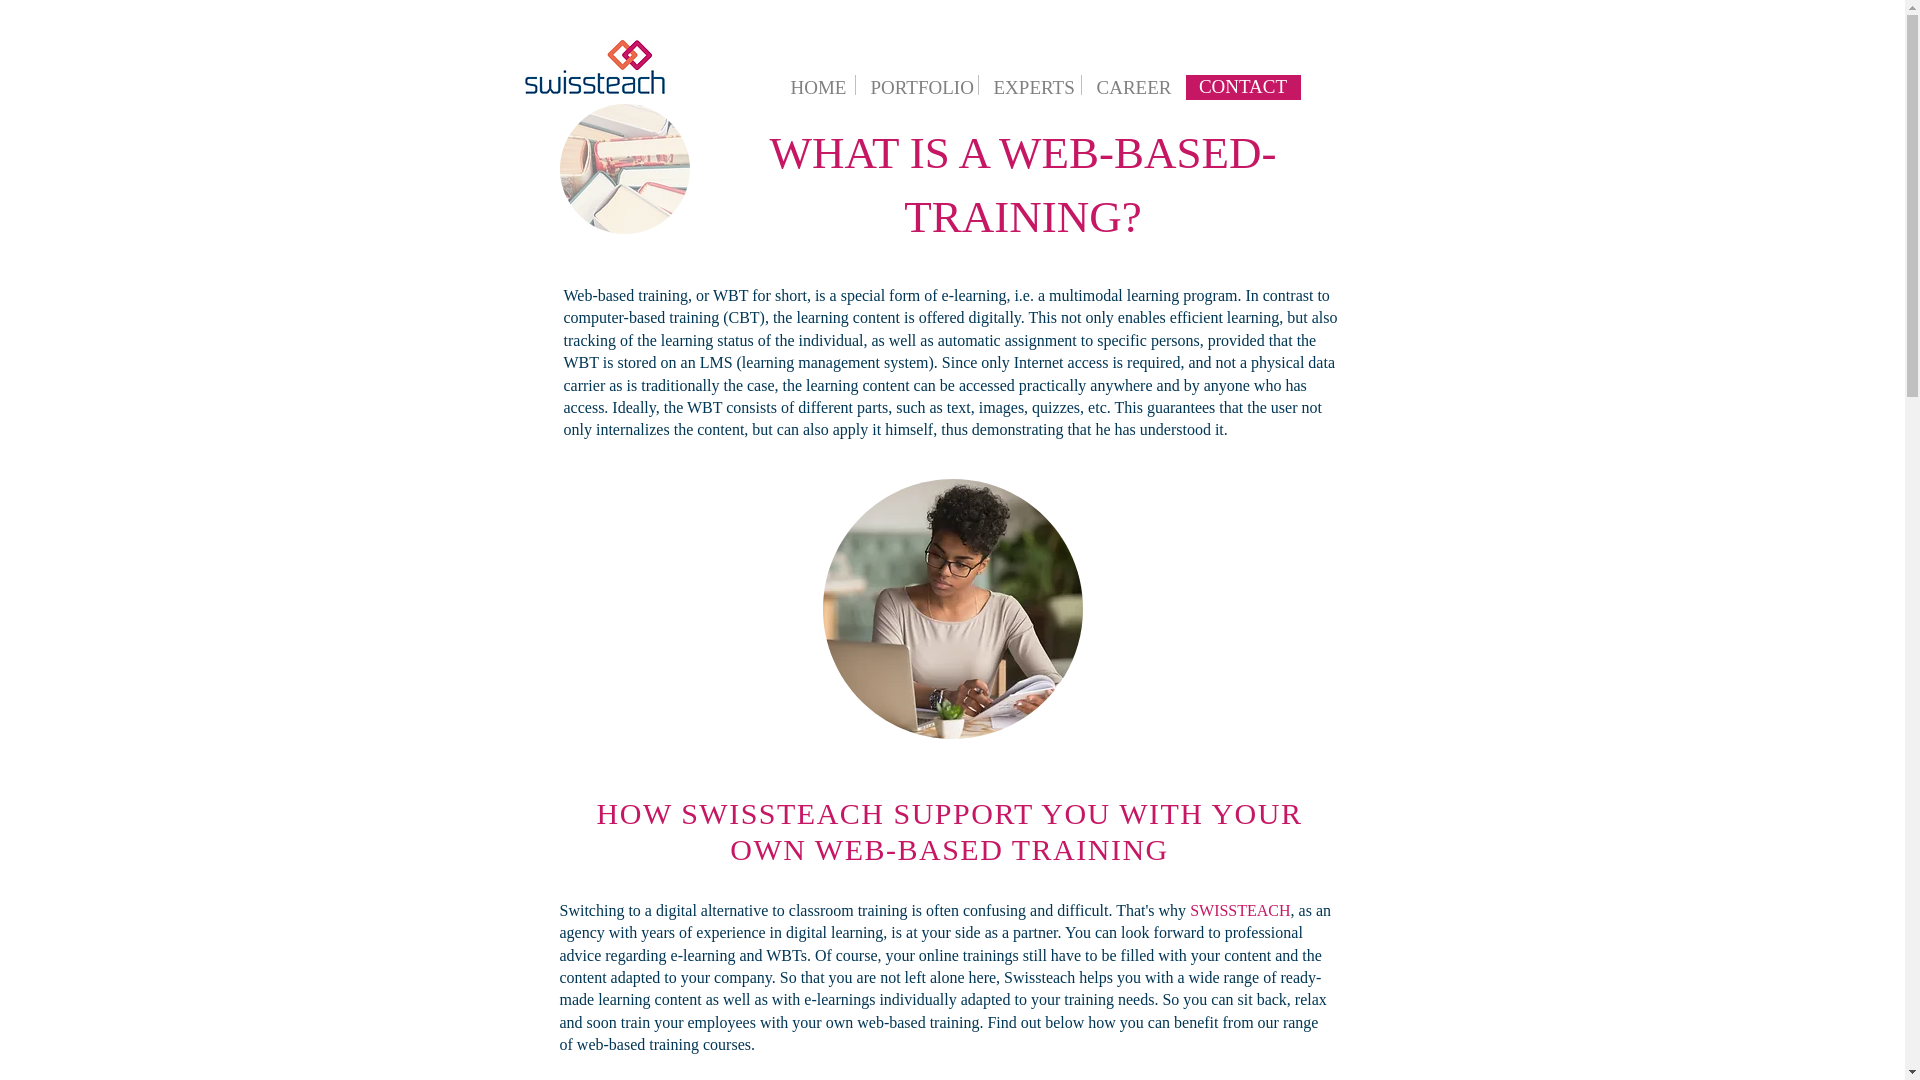  What do you see at coordinates (1128, 84) in the screenshot?
I see `CAREER` at bounding box center [1128, 84].